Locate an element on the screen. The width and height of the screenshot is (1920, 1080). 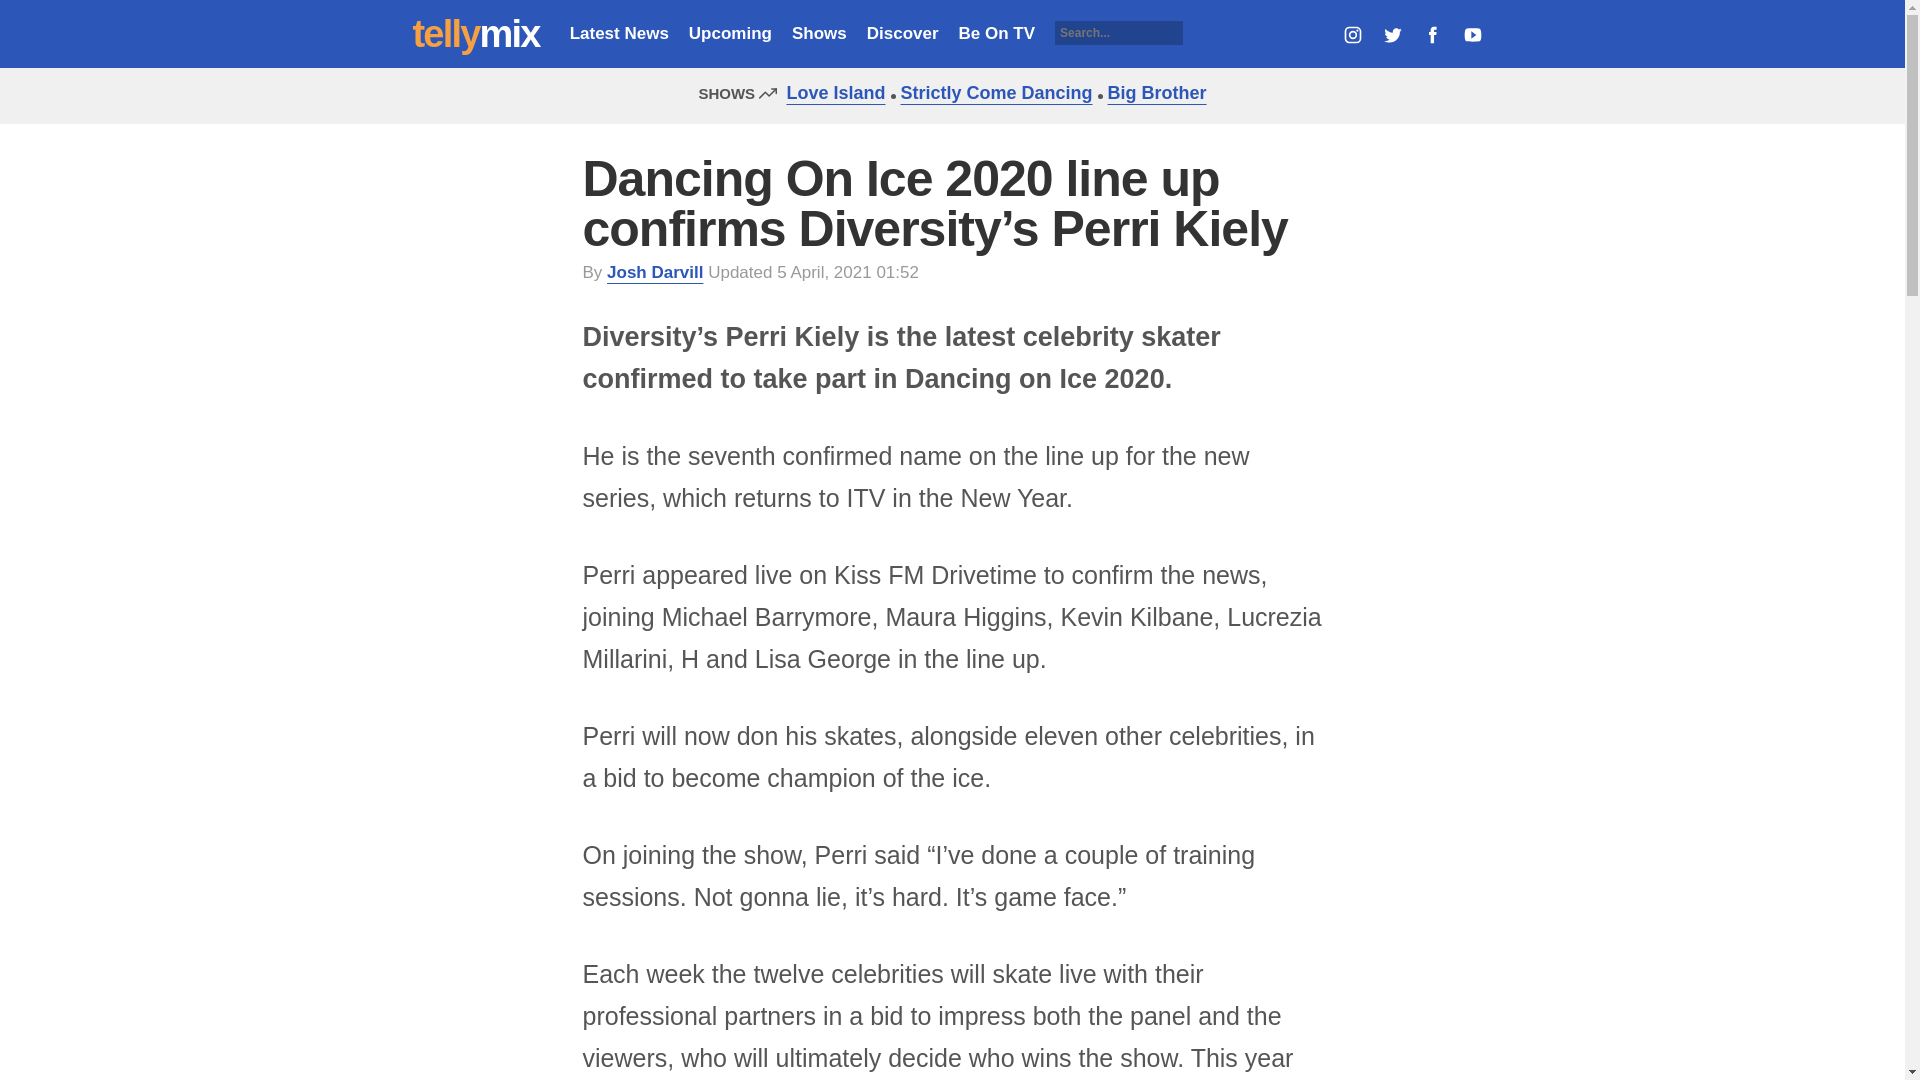
Love Island is located at coordinates (830, 92).